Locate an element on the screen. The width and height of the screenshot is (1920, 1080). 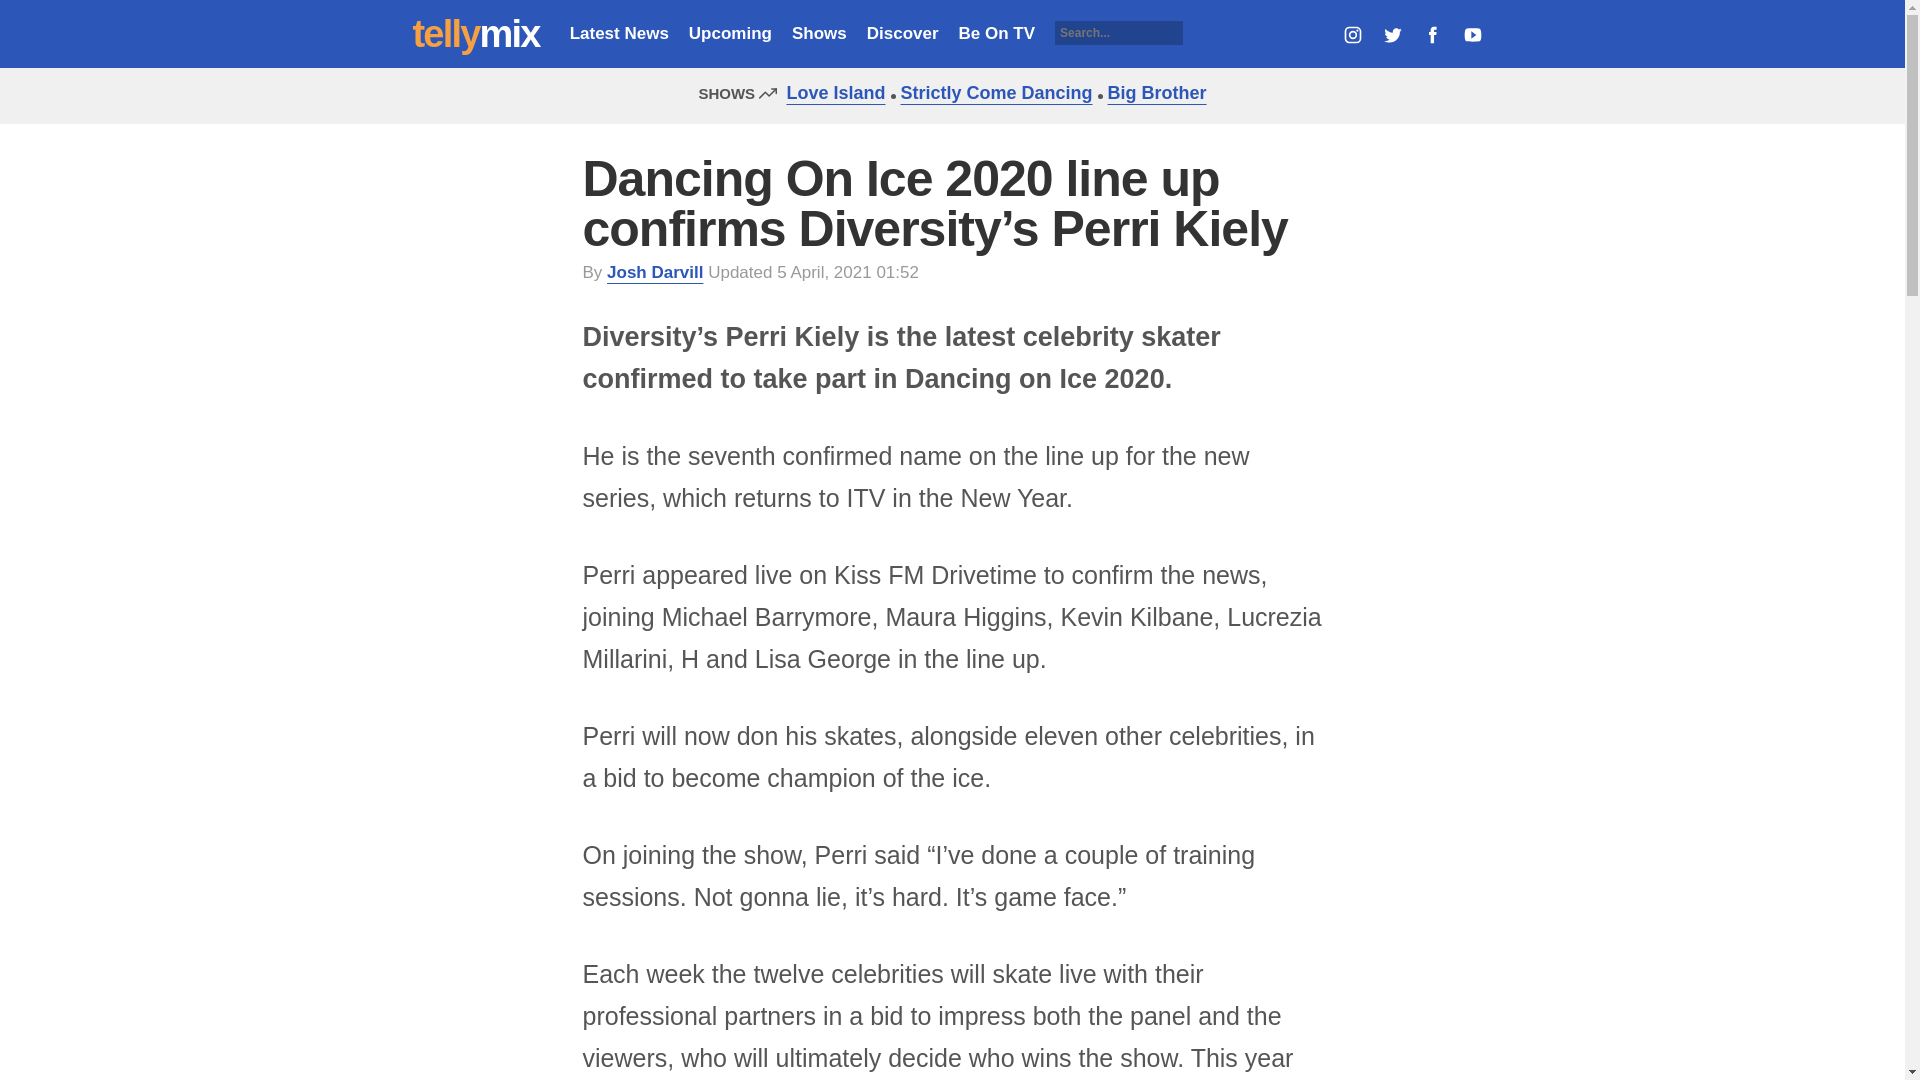
Love Island is located at coordinates (830, 92).